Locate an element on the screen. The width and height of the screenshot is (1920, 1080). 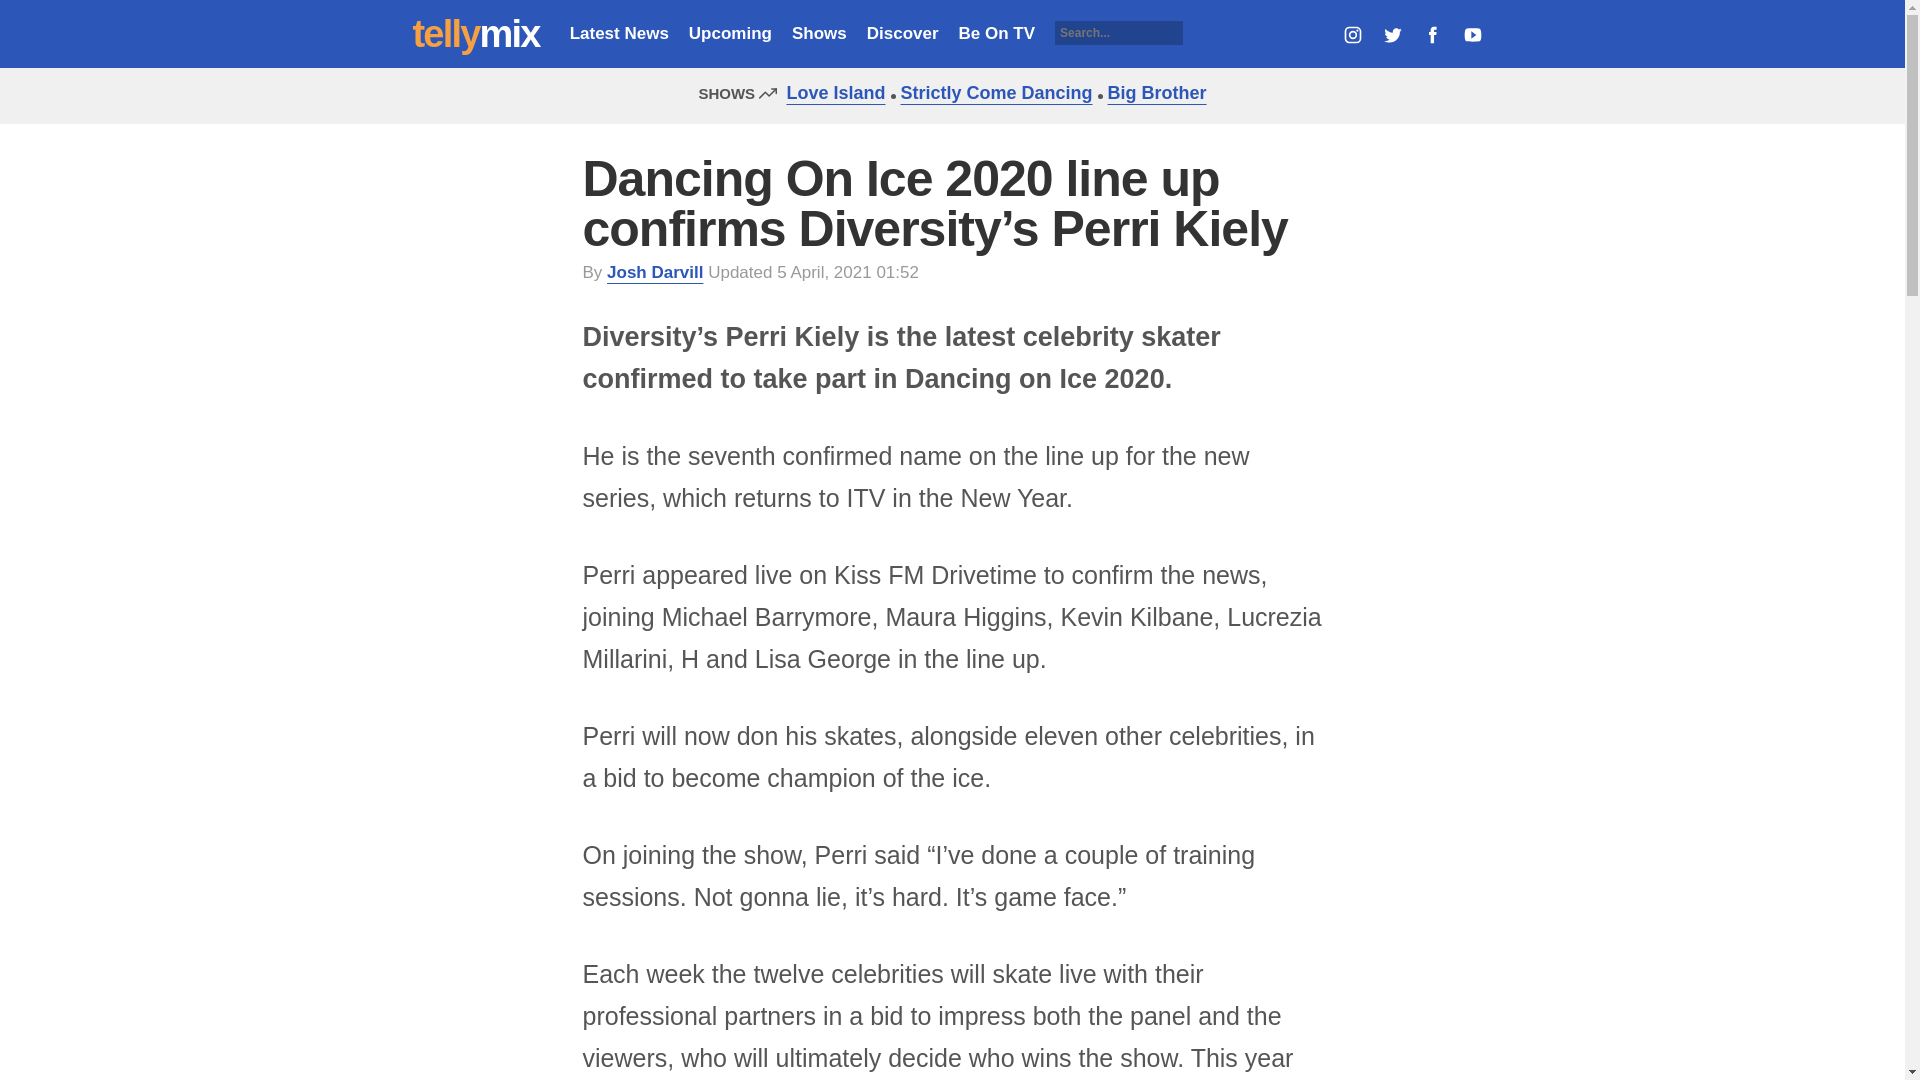
Love Island is located at coordinates (830, 92).